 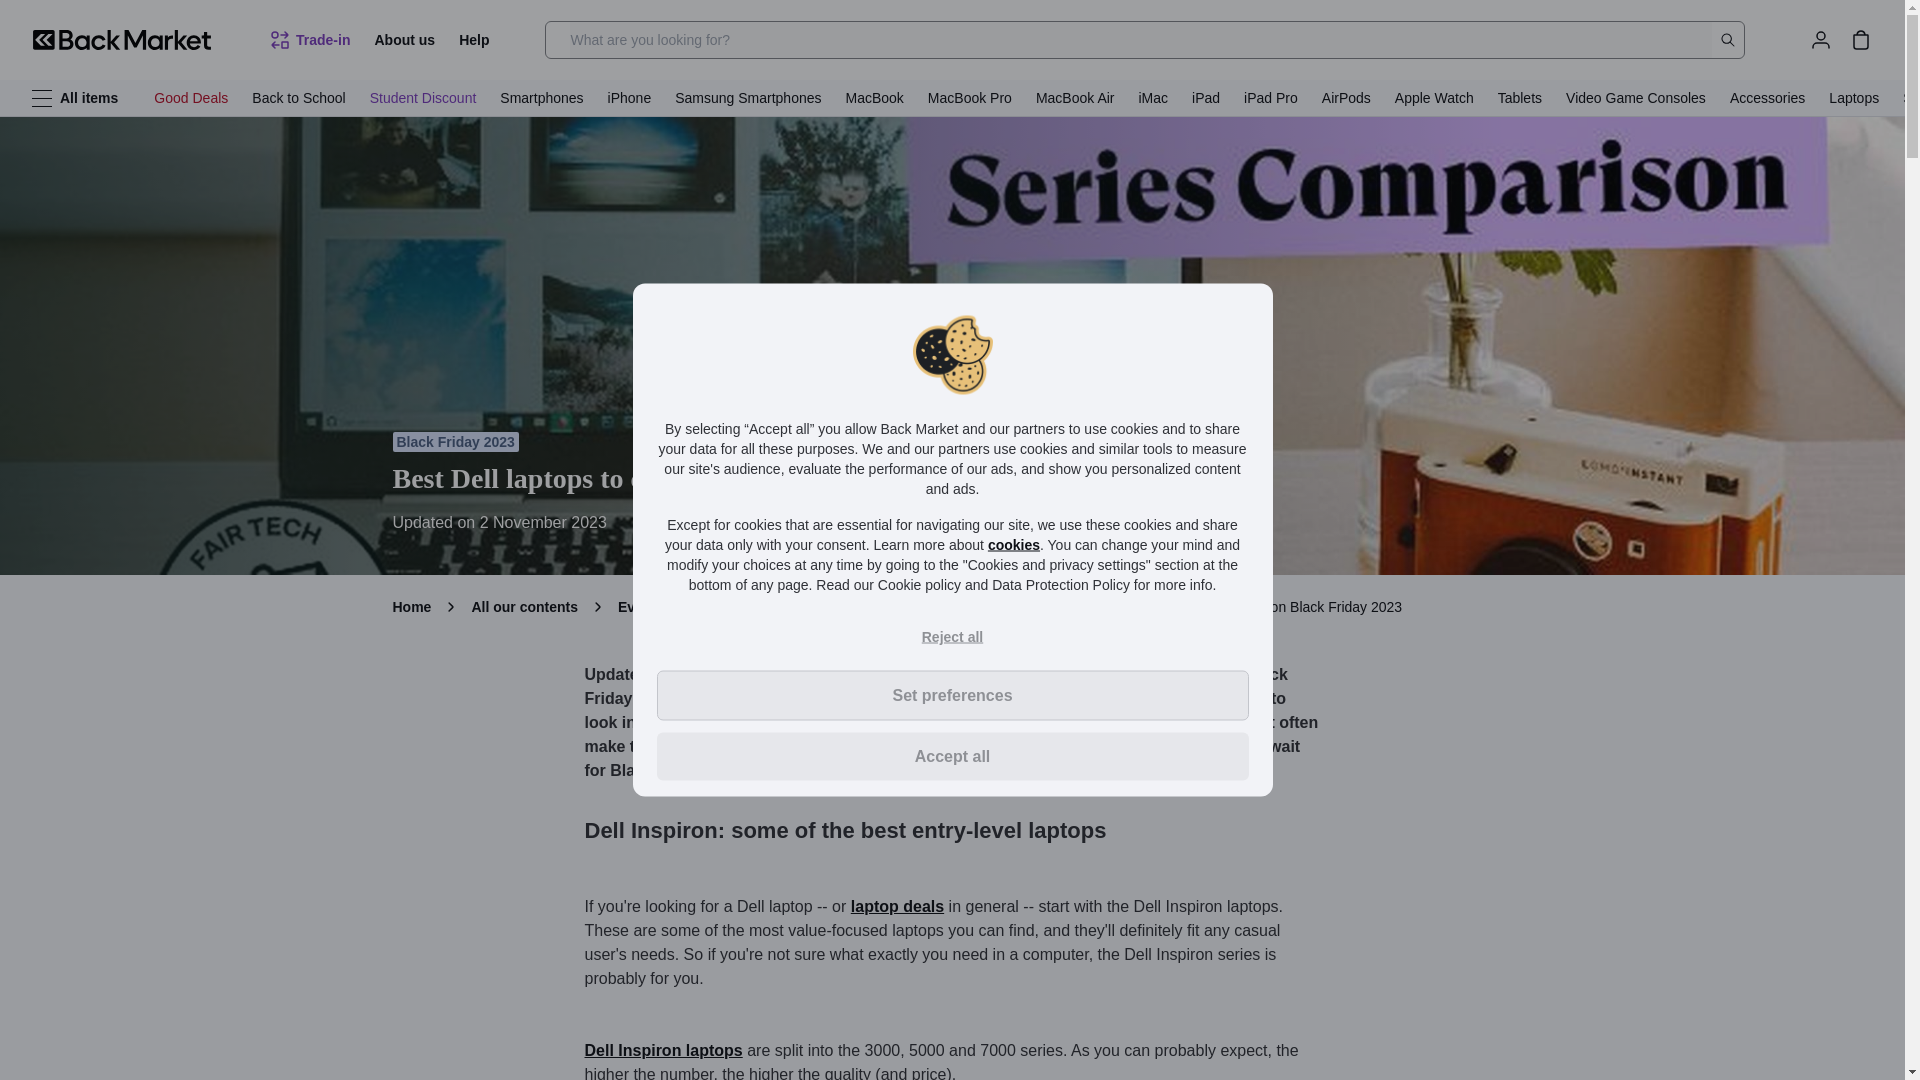 I want to click on iPad Pro, so click(x=1270, y=98).